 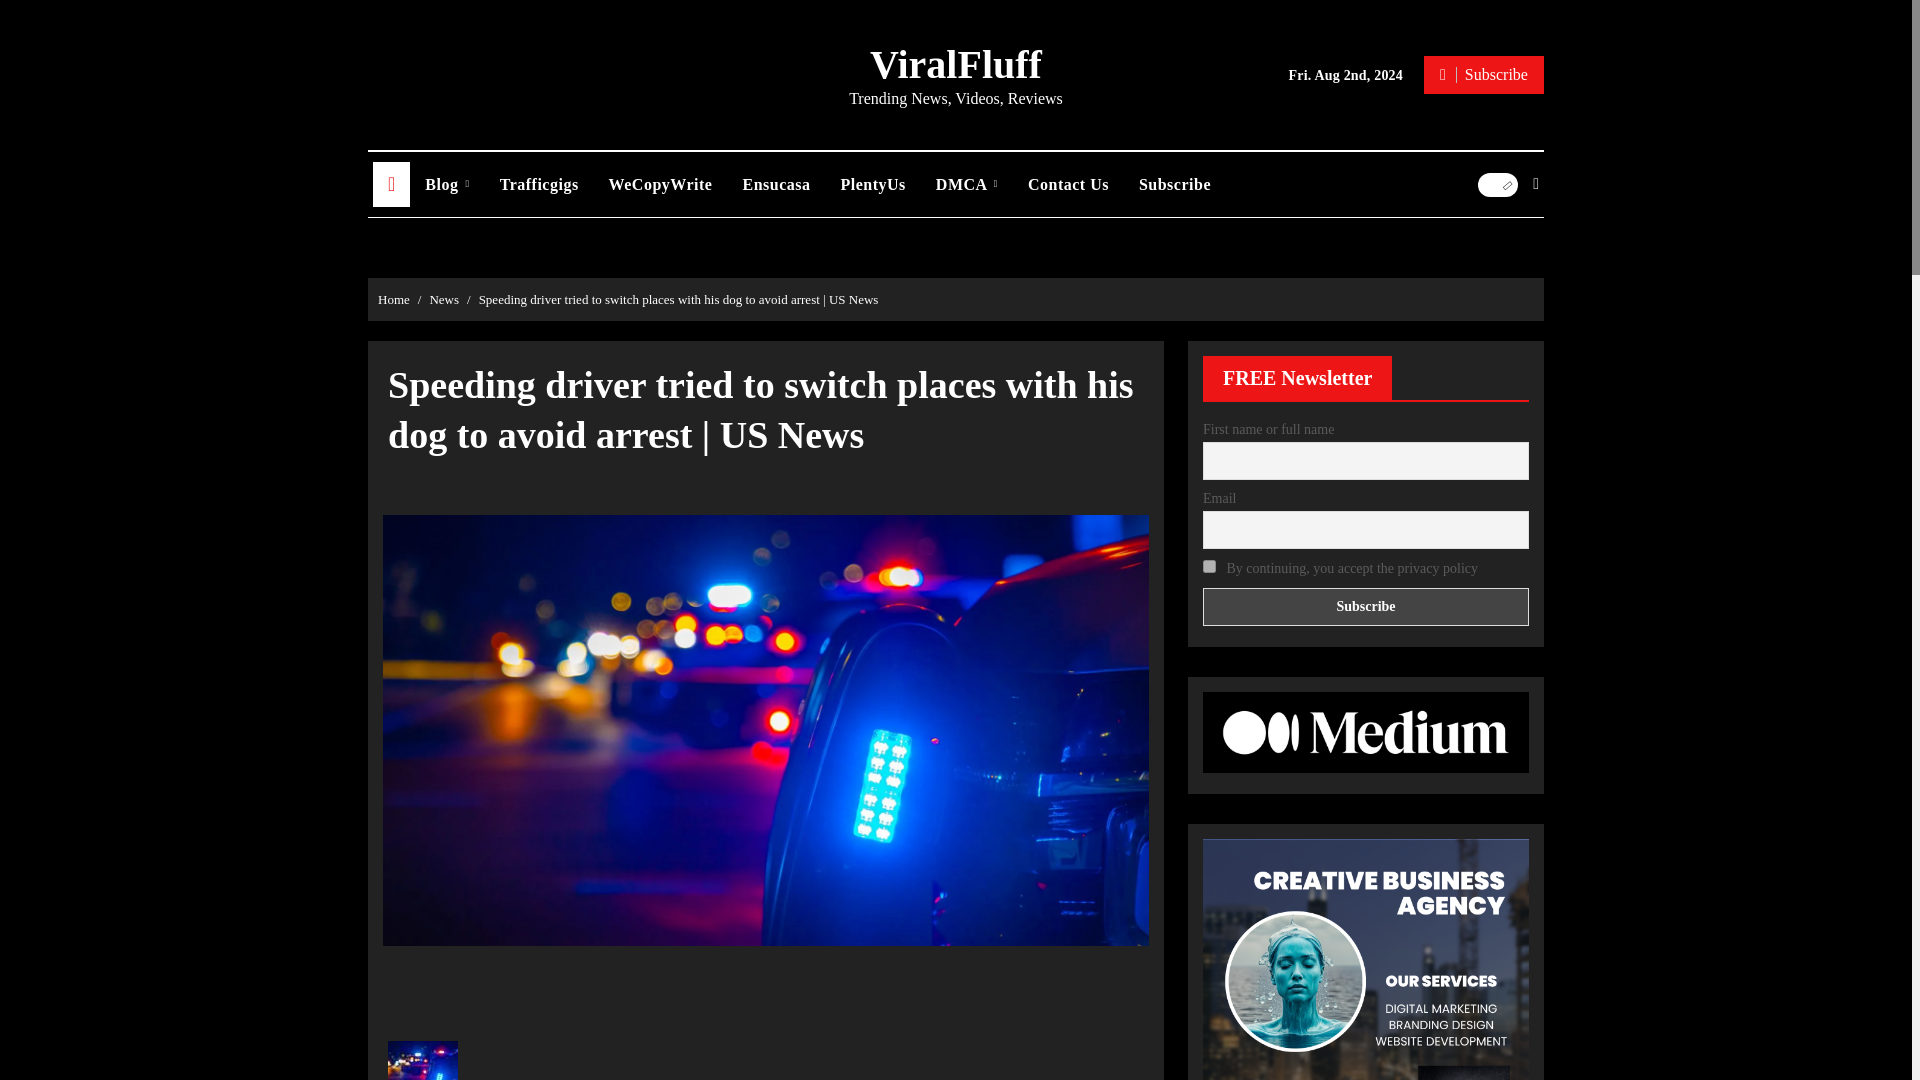 I want to click on Blog, so click(x=446, y=184).